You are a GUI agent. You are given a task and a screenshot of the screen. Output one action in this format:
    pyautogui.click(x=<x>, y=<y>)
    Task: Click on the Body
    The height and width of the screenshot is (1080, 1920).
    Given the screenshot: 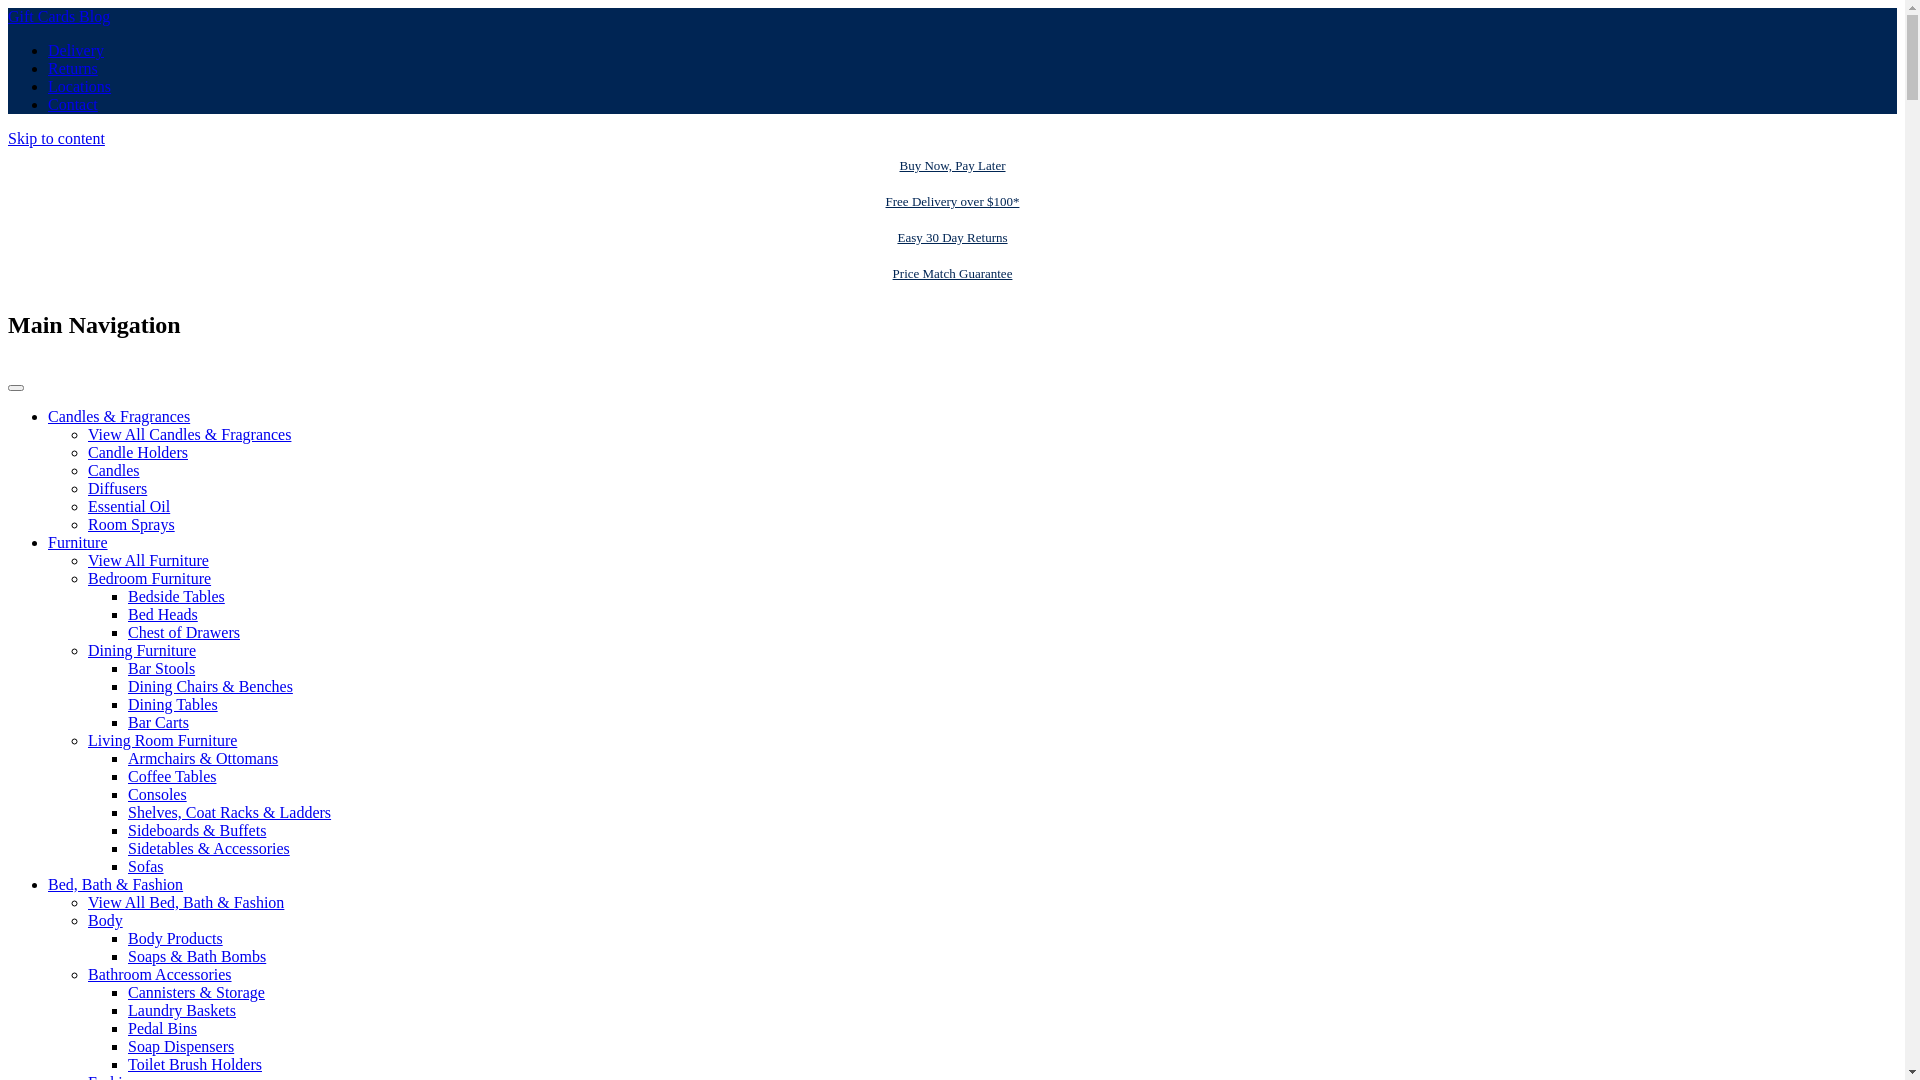 What is the action you would take?
    pyautogui.click(x=105, y=920)
    